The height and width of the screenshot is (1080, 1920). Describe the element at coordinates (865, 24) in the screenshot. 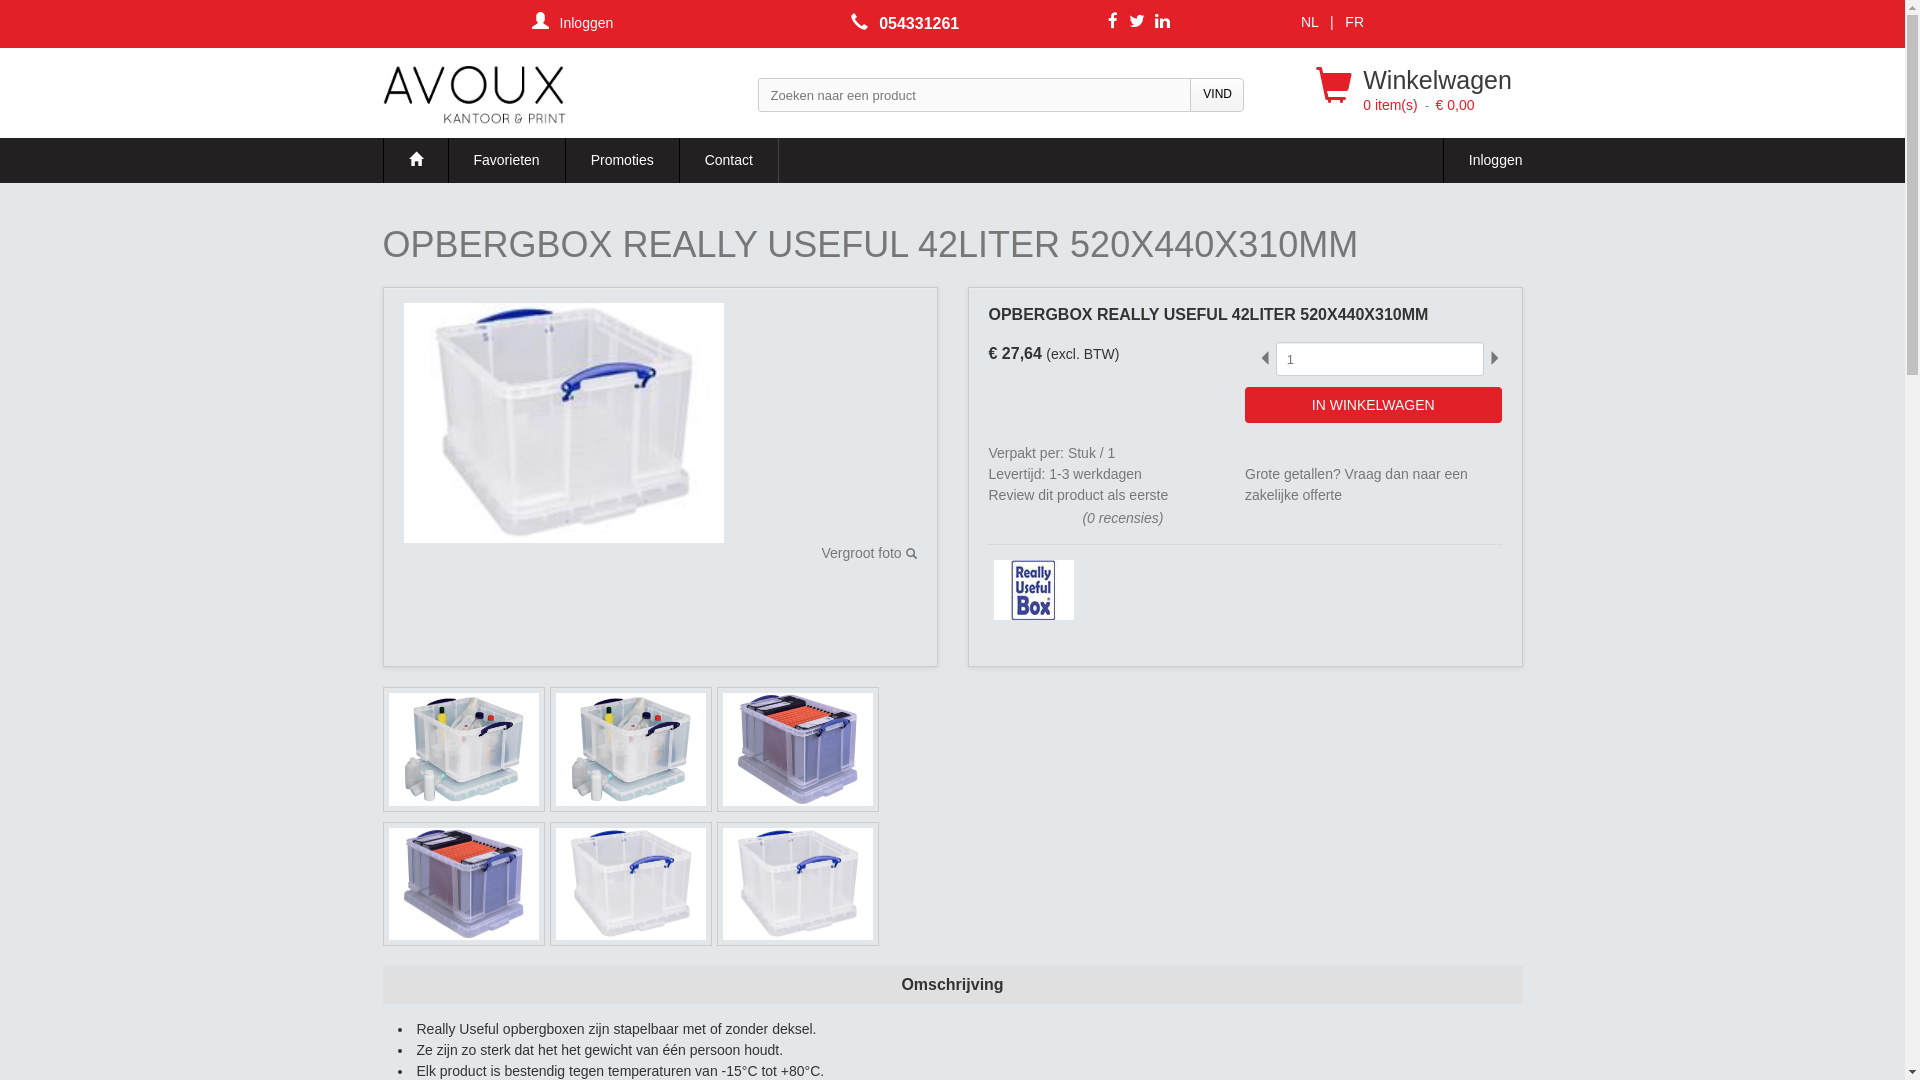

I see `phone` at that location.